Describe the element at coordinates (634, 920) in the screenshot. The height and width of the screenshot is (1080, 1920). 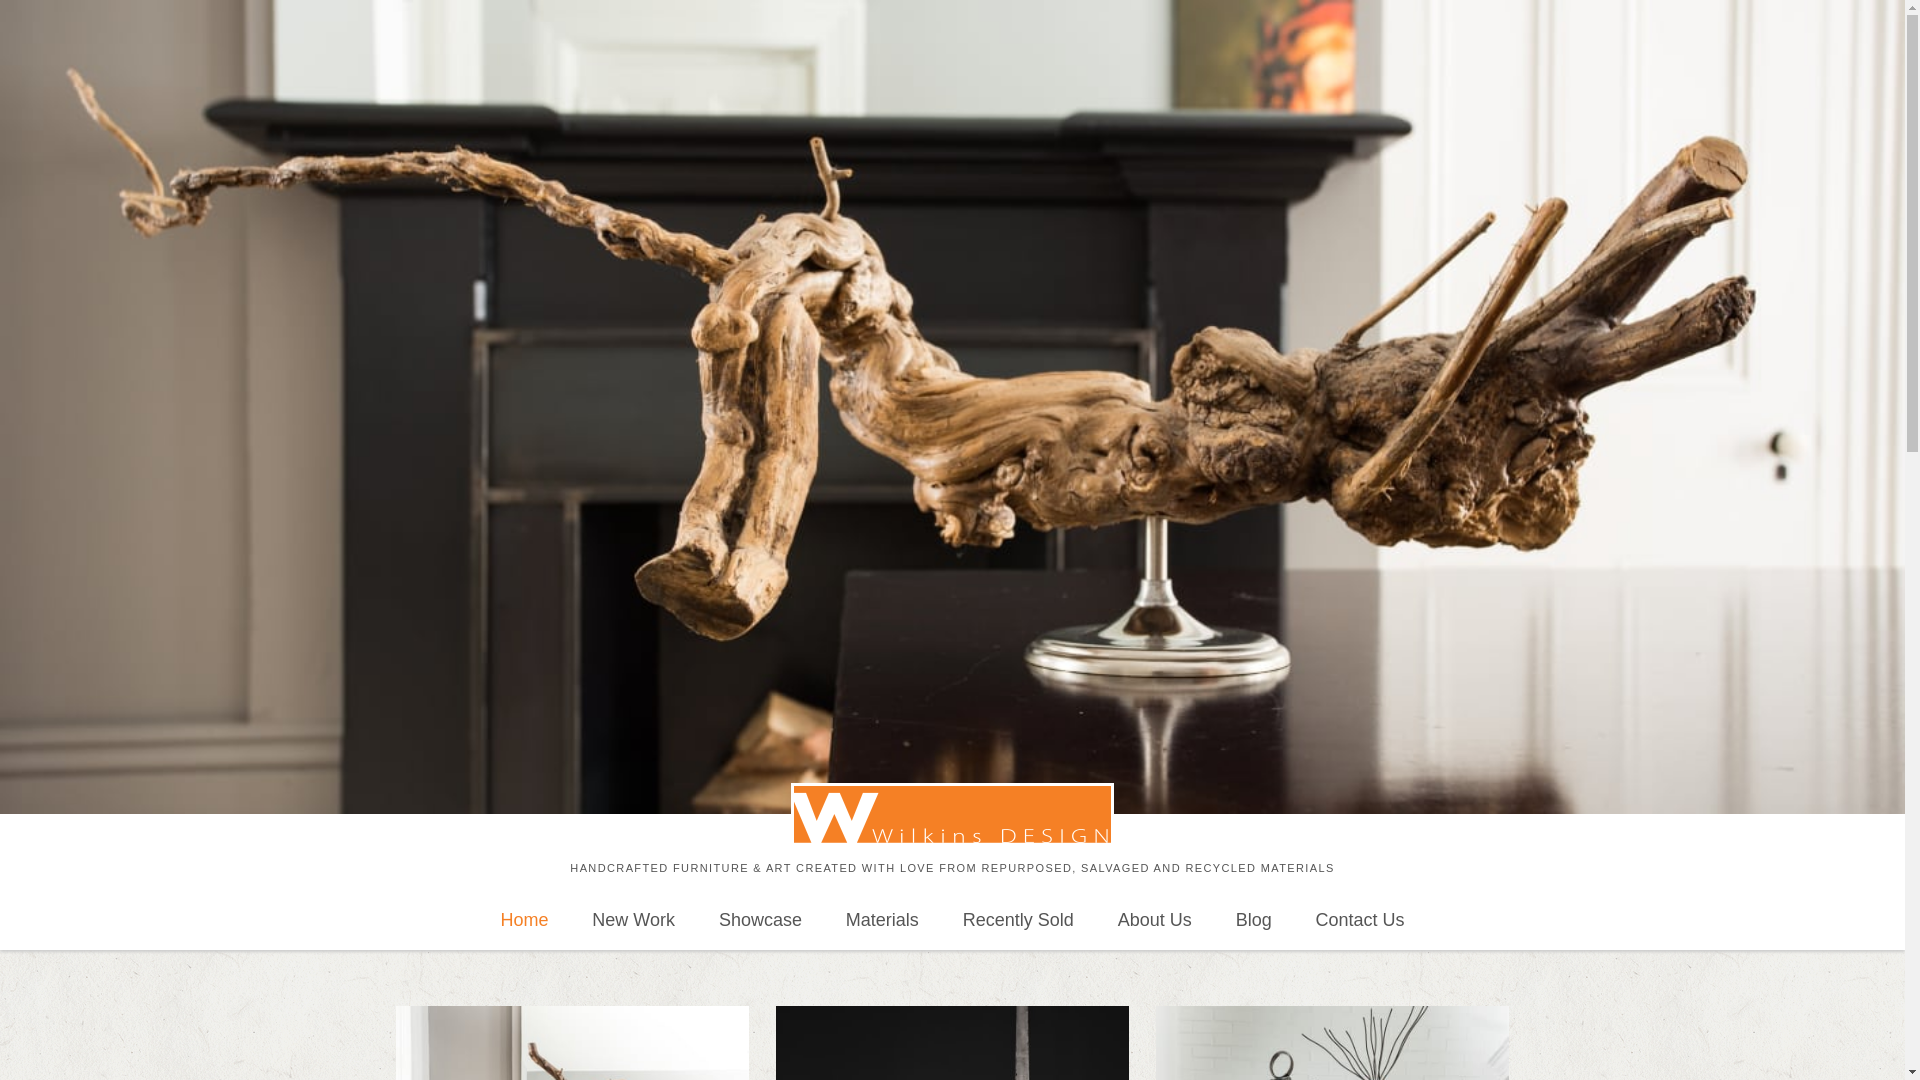
I see `New Salvaged Furniture` at that location.